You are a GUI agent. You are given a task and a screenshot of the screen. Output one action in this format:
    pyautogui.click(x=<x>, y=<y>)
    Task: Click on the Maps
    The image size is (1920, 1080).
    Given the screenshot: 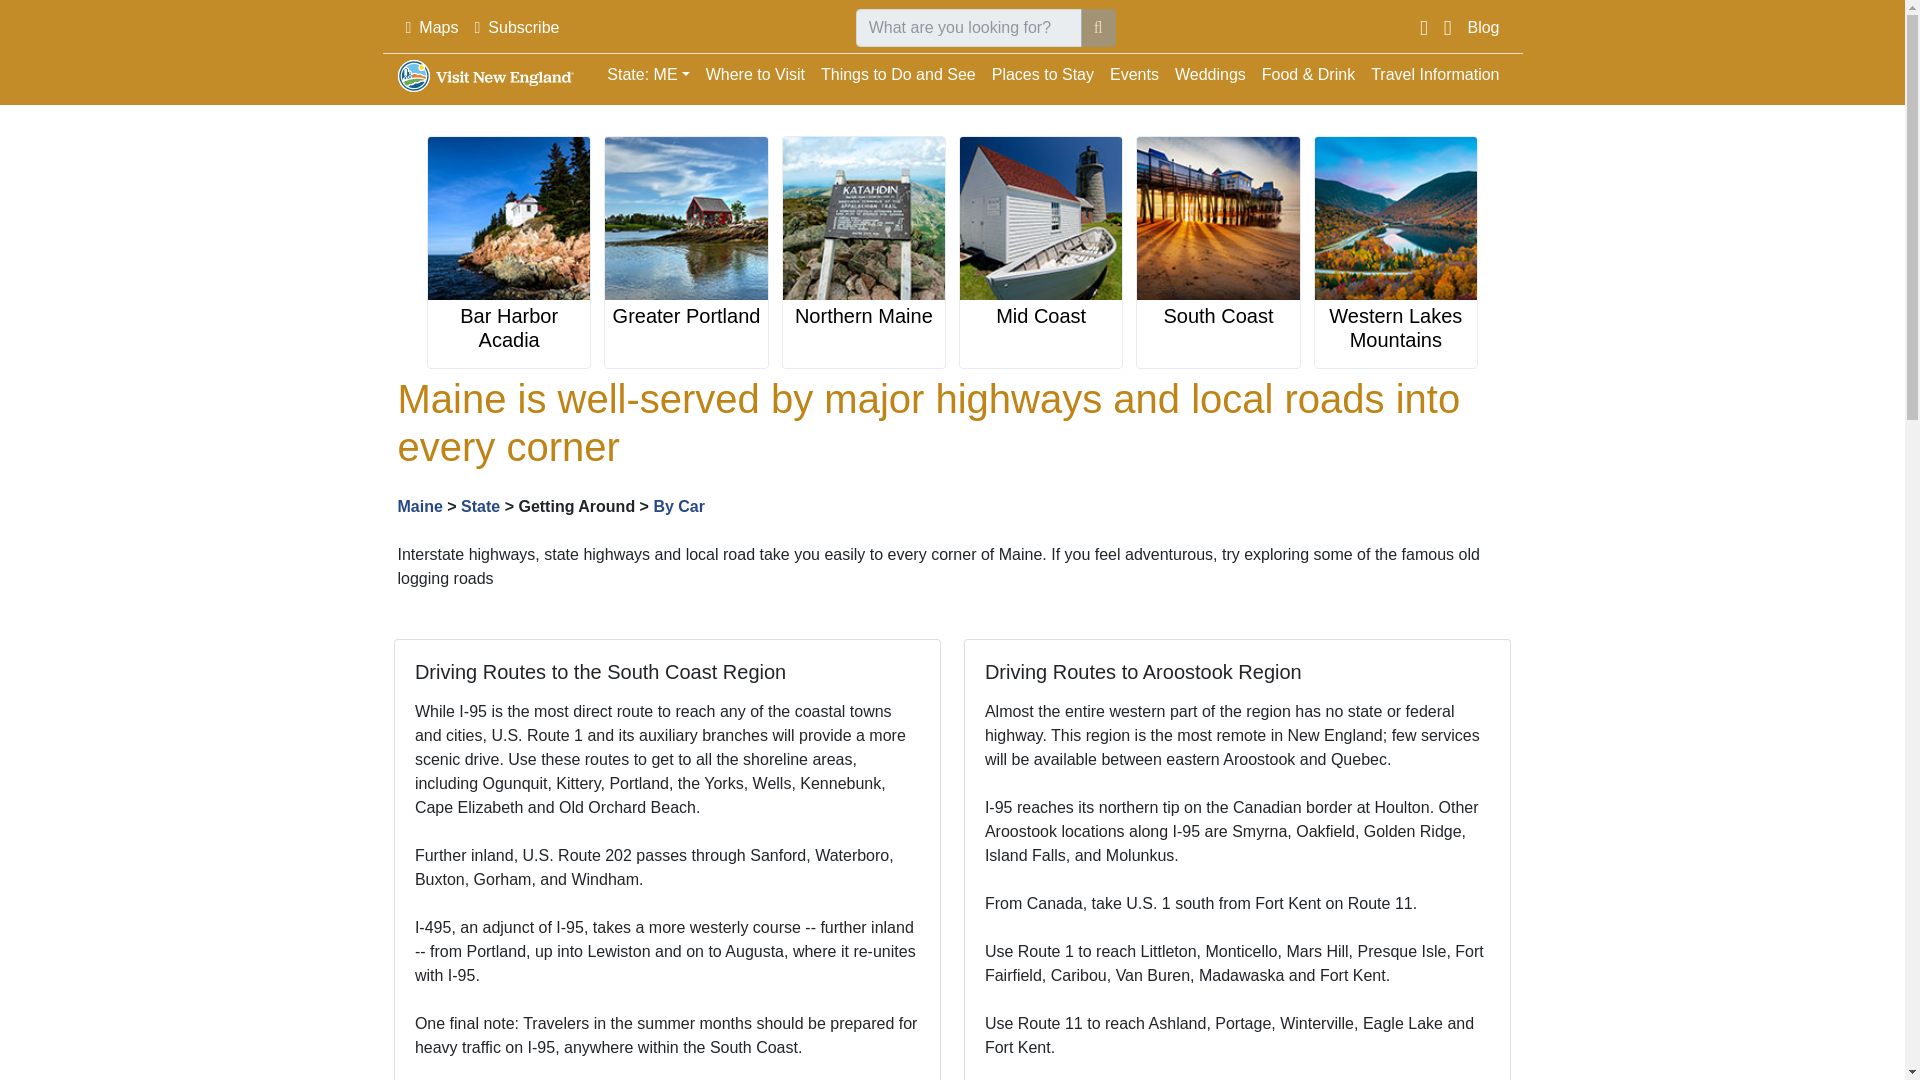 What is the action you would take?
    pyautogui.click(x=432, y=27)
    